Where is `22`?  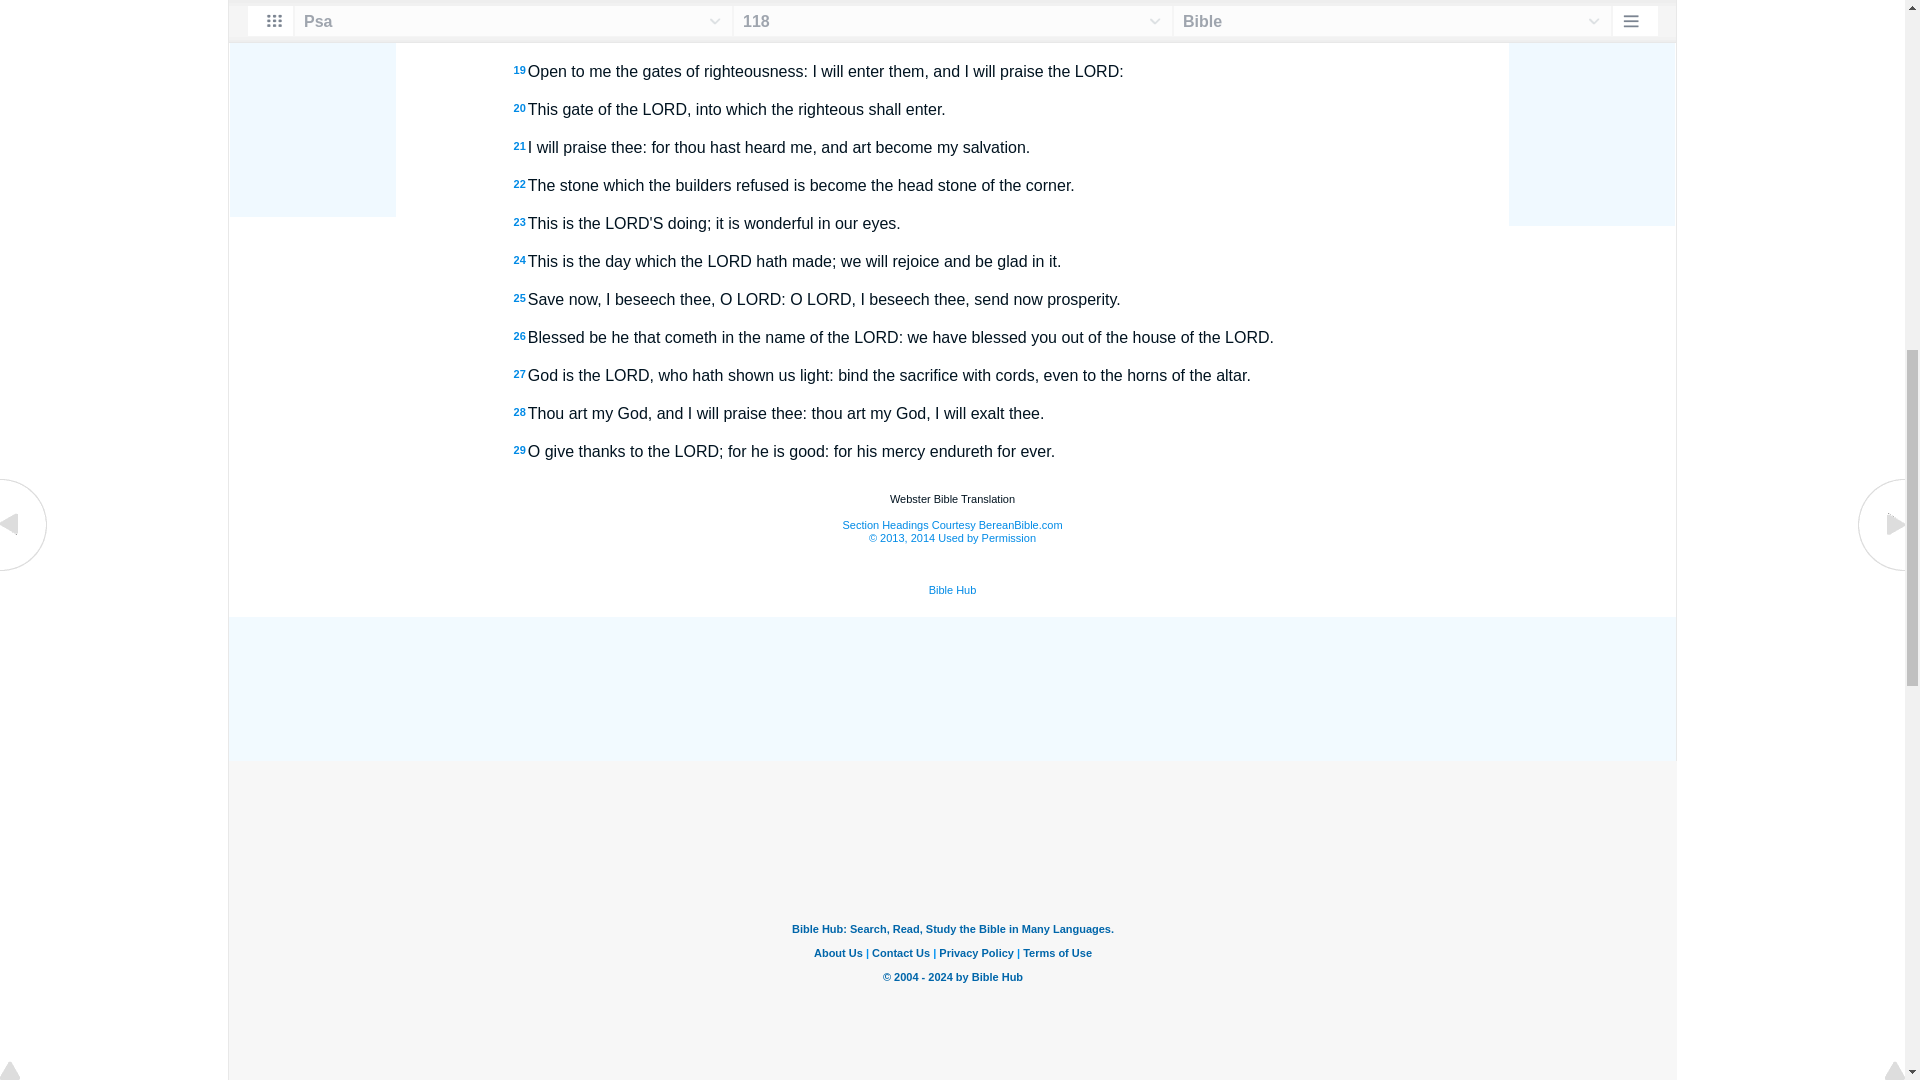
22 is located at coordinates (520, 184).